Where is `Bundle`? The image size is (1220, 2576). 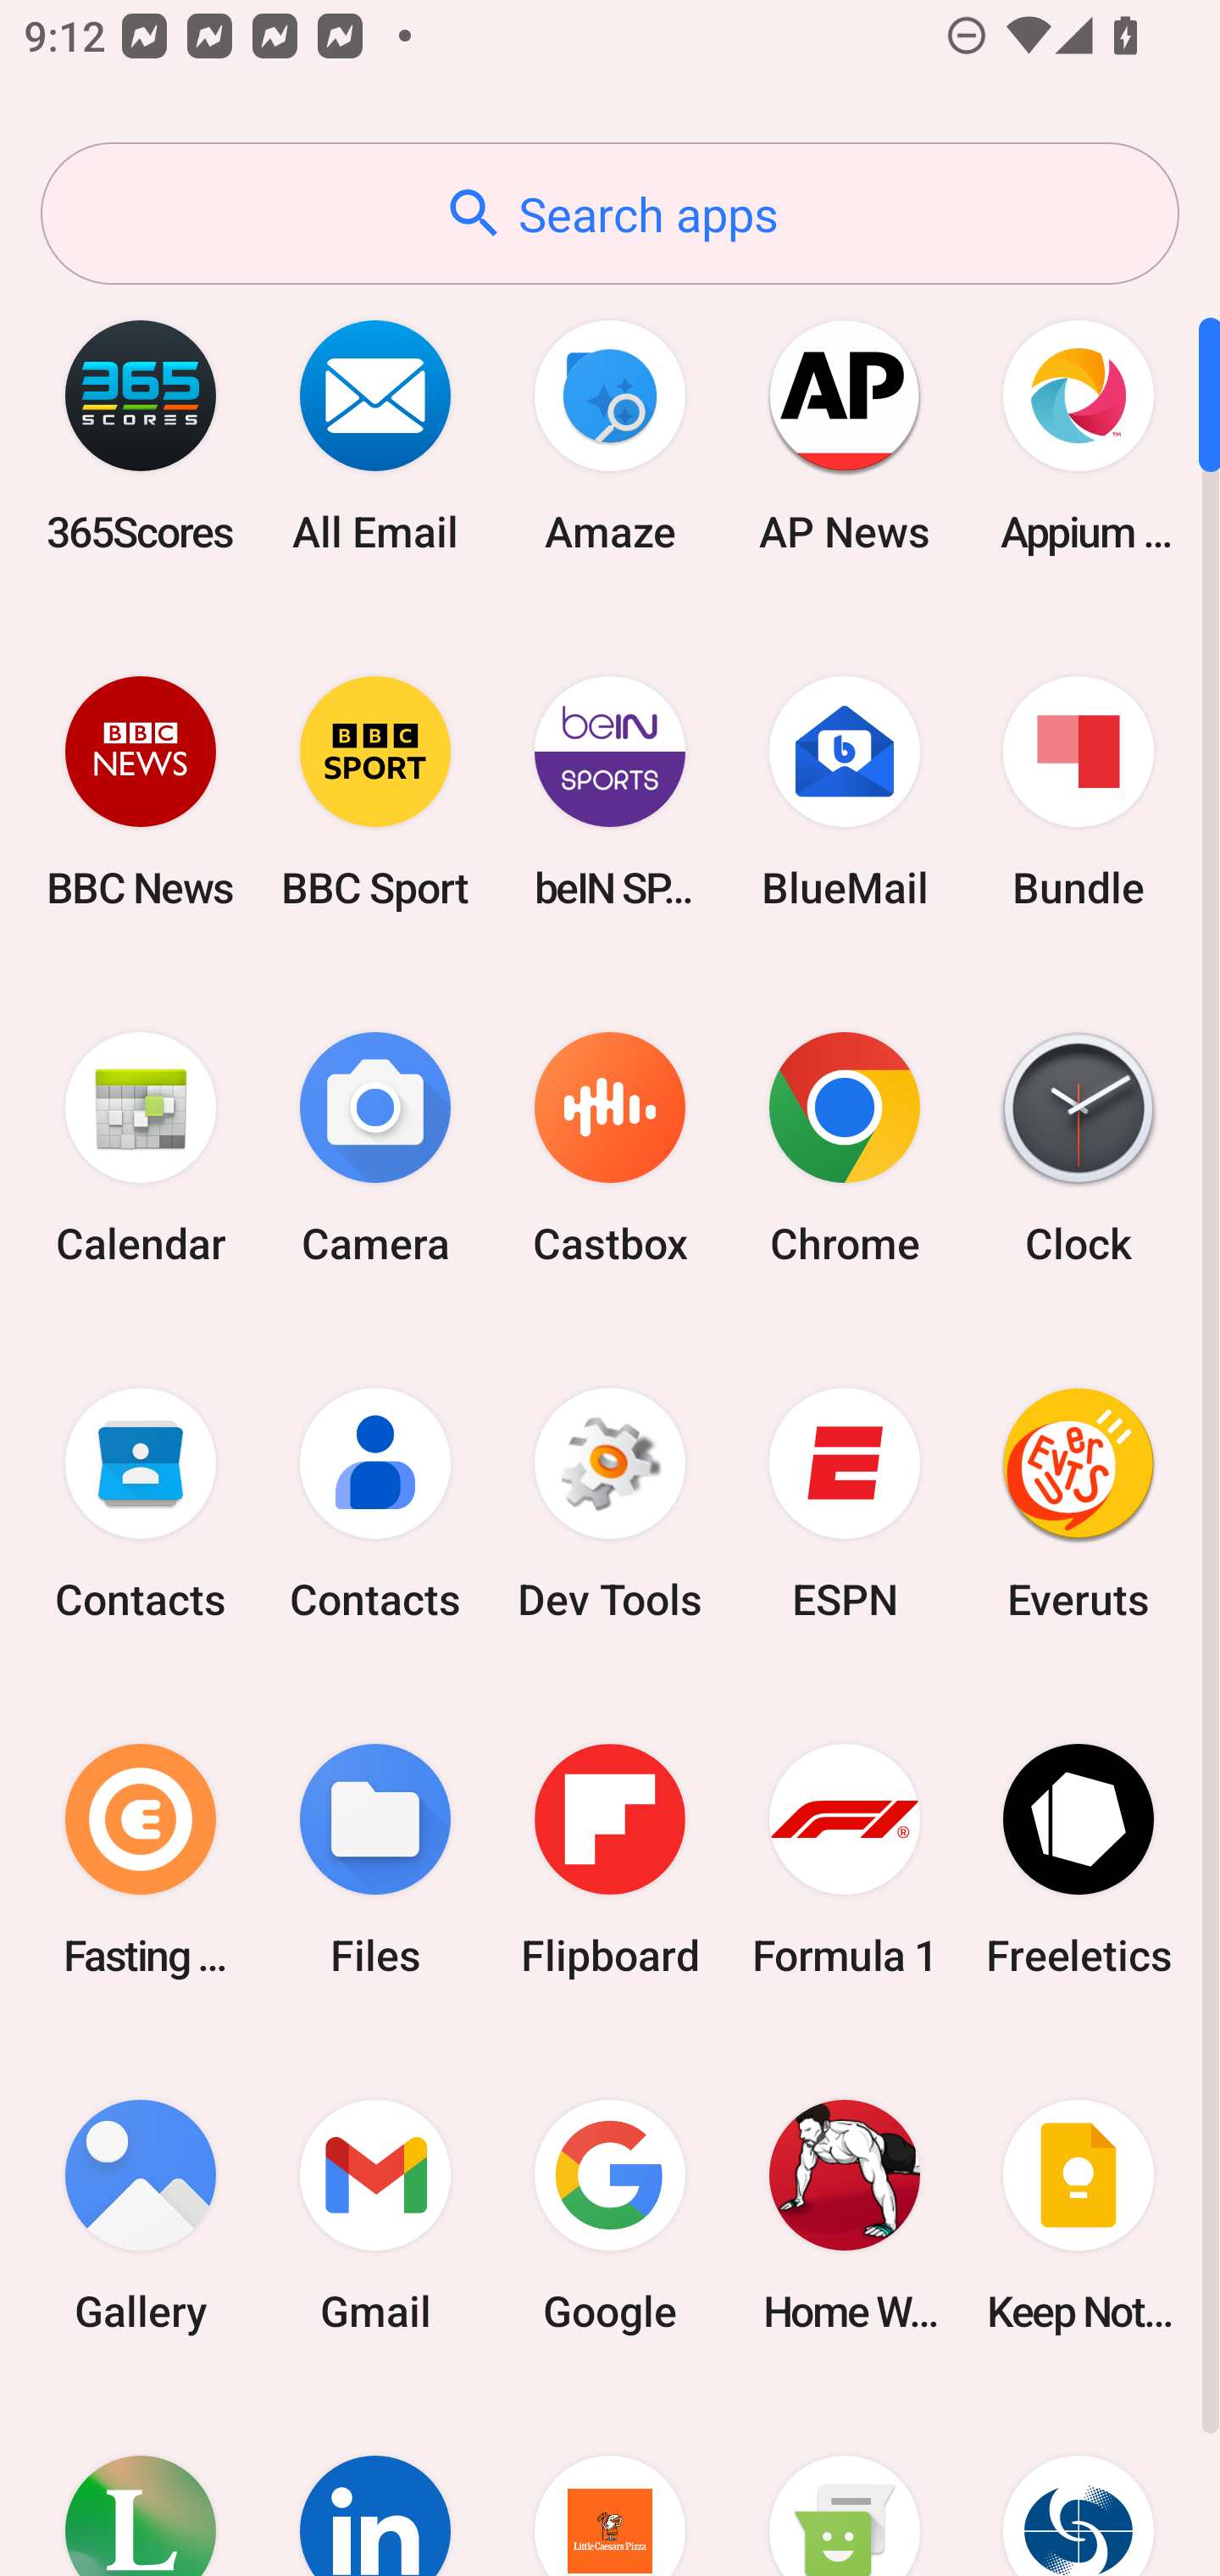
Bundle is located at coordinates (1079, 791).